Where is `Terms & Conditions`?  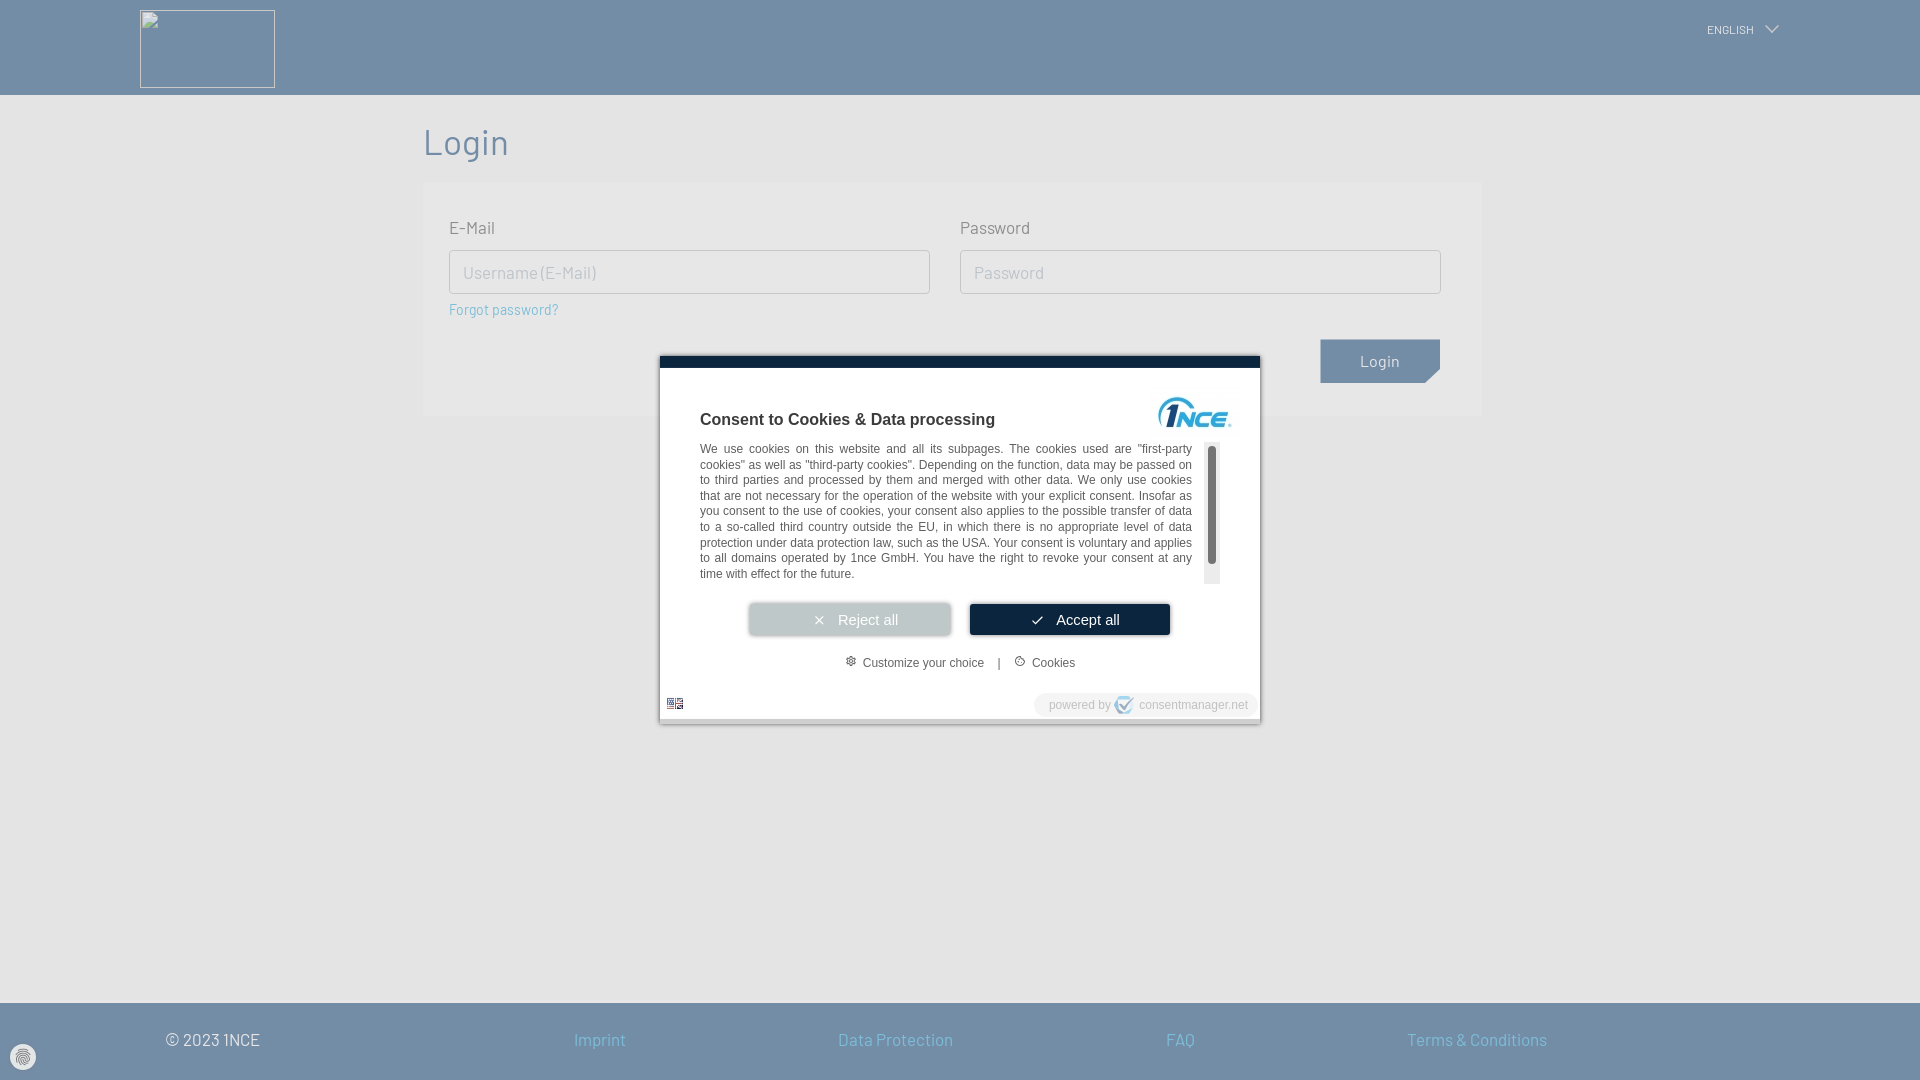 Terms & Conditions is located at coordinates (1579, 1040).